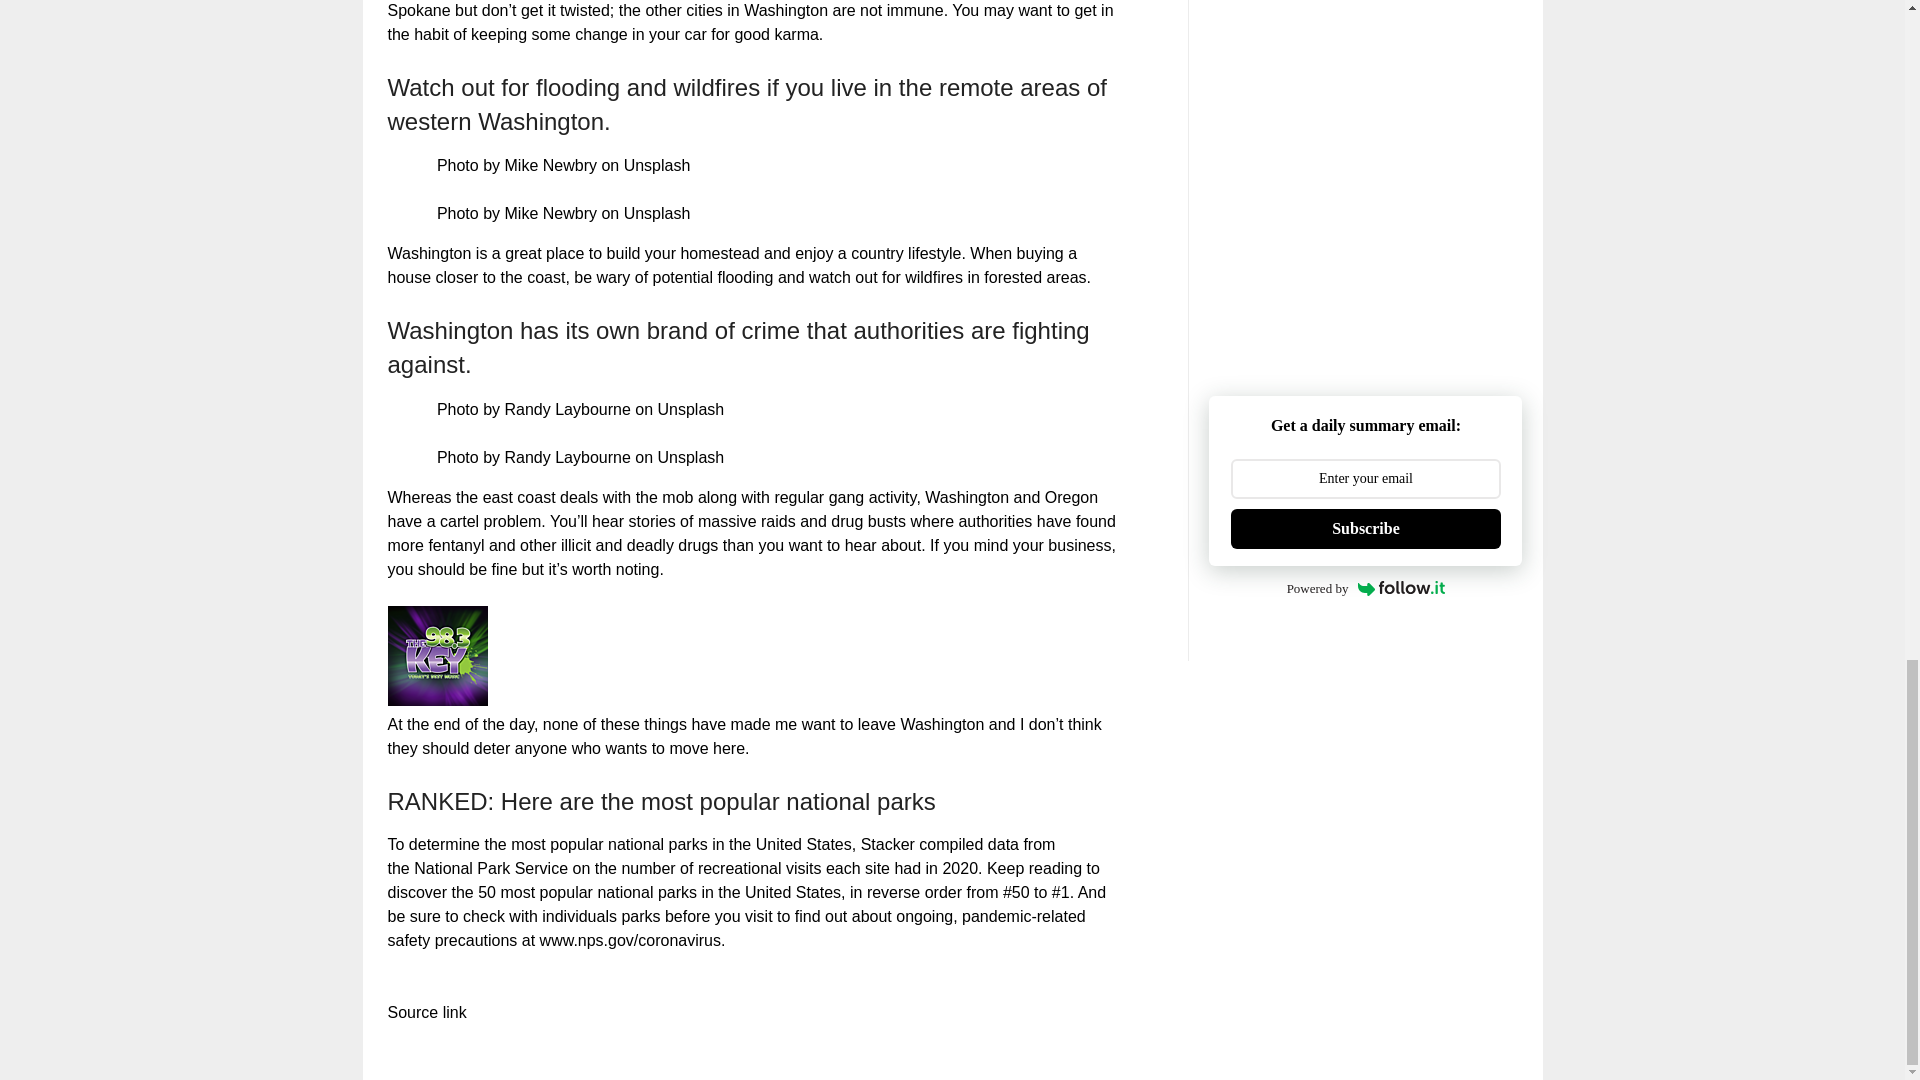 This screenshot has width=1920, height=1080. What do you see at coordinates (1364, 528) in the screenshot?
I see `Subscribe` at bounding box center [1364, 528].